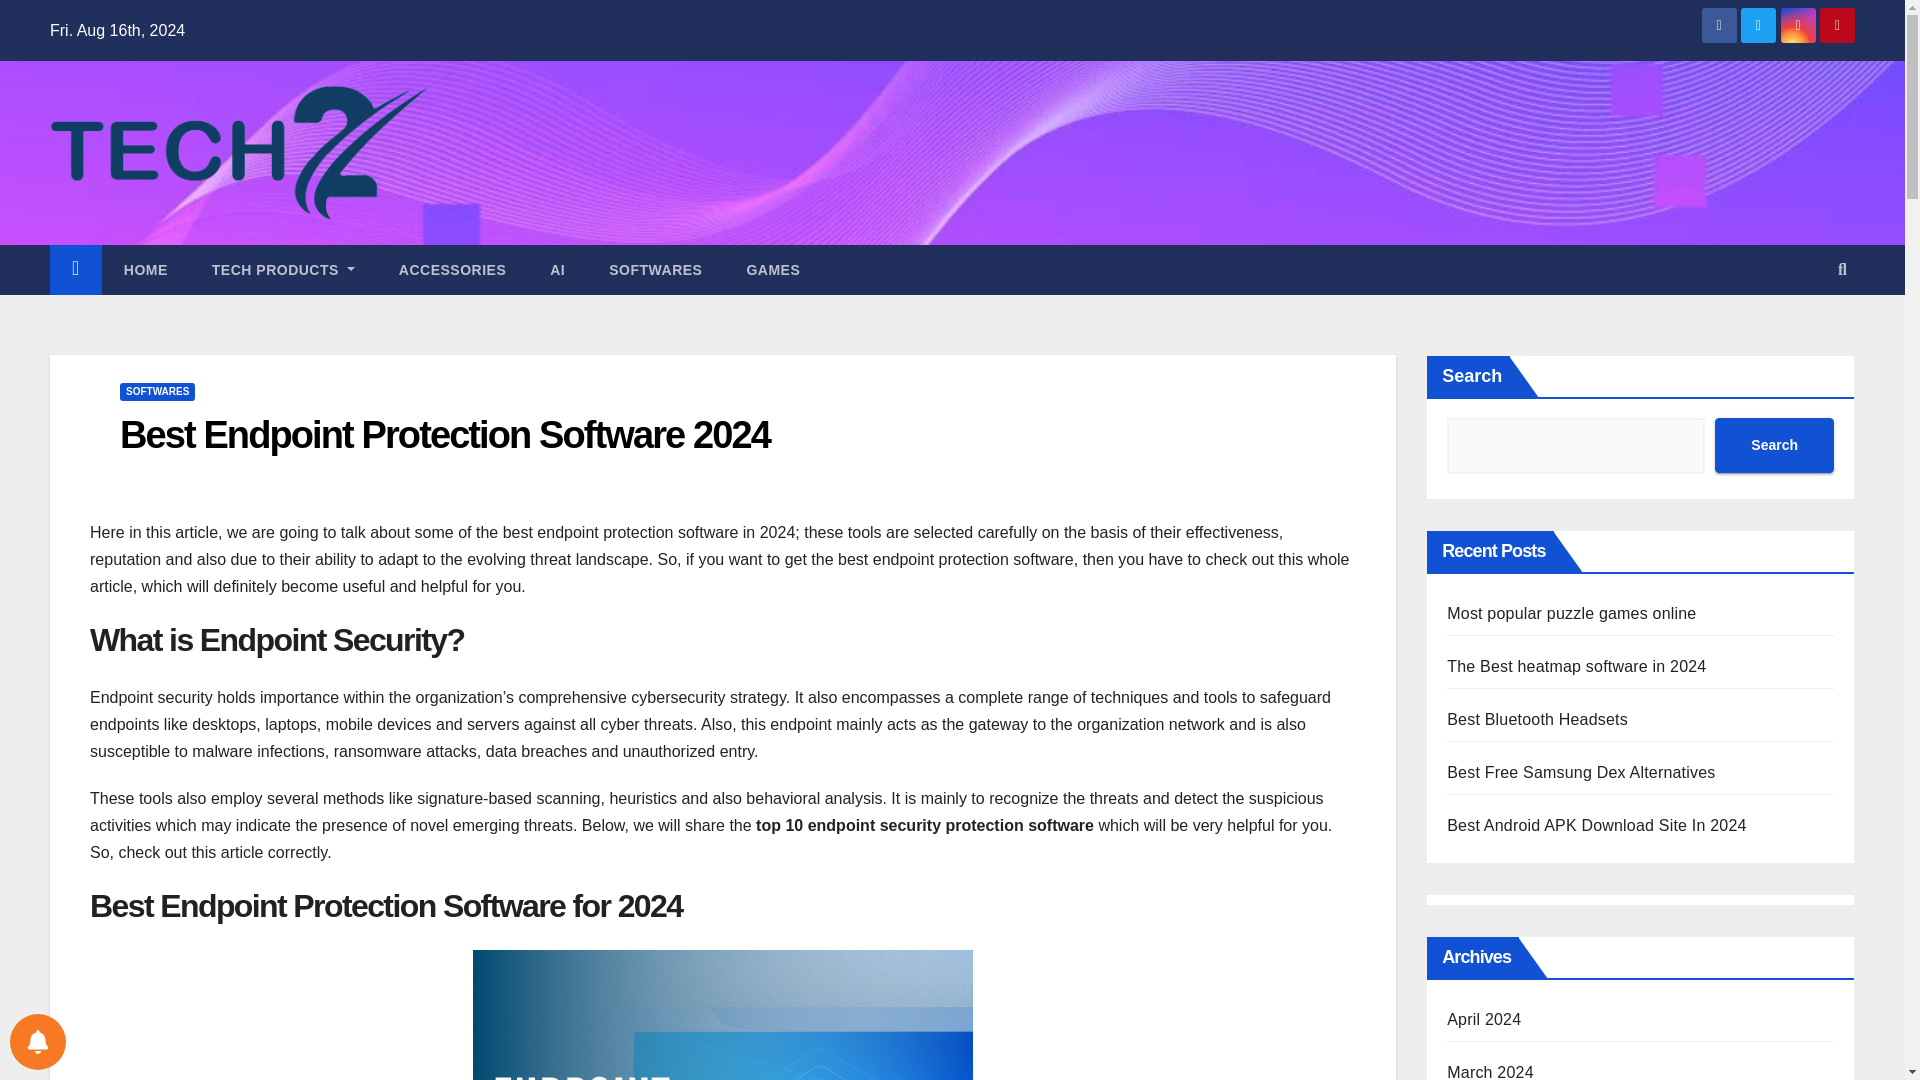  I want to click on Home, so click(146, 270).